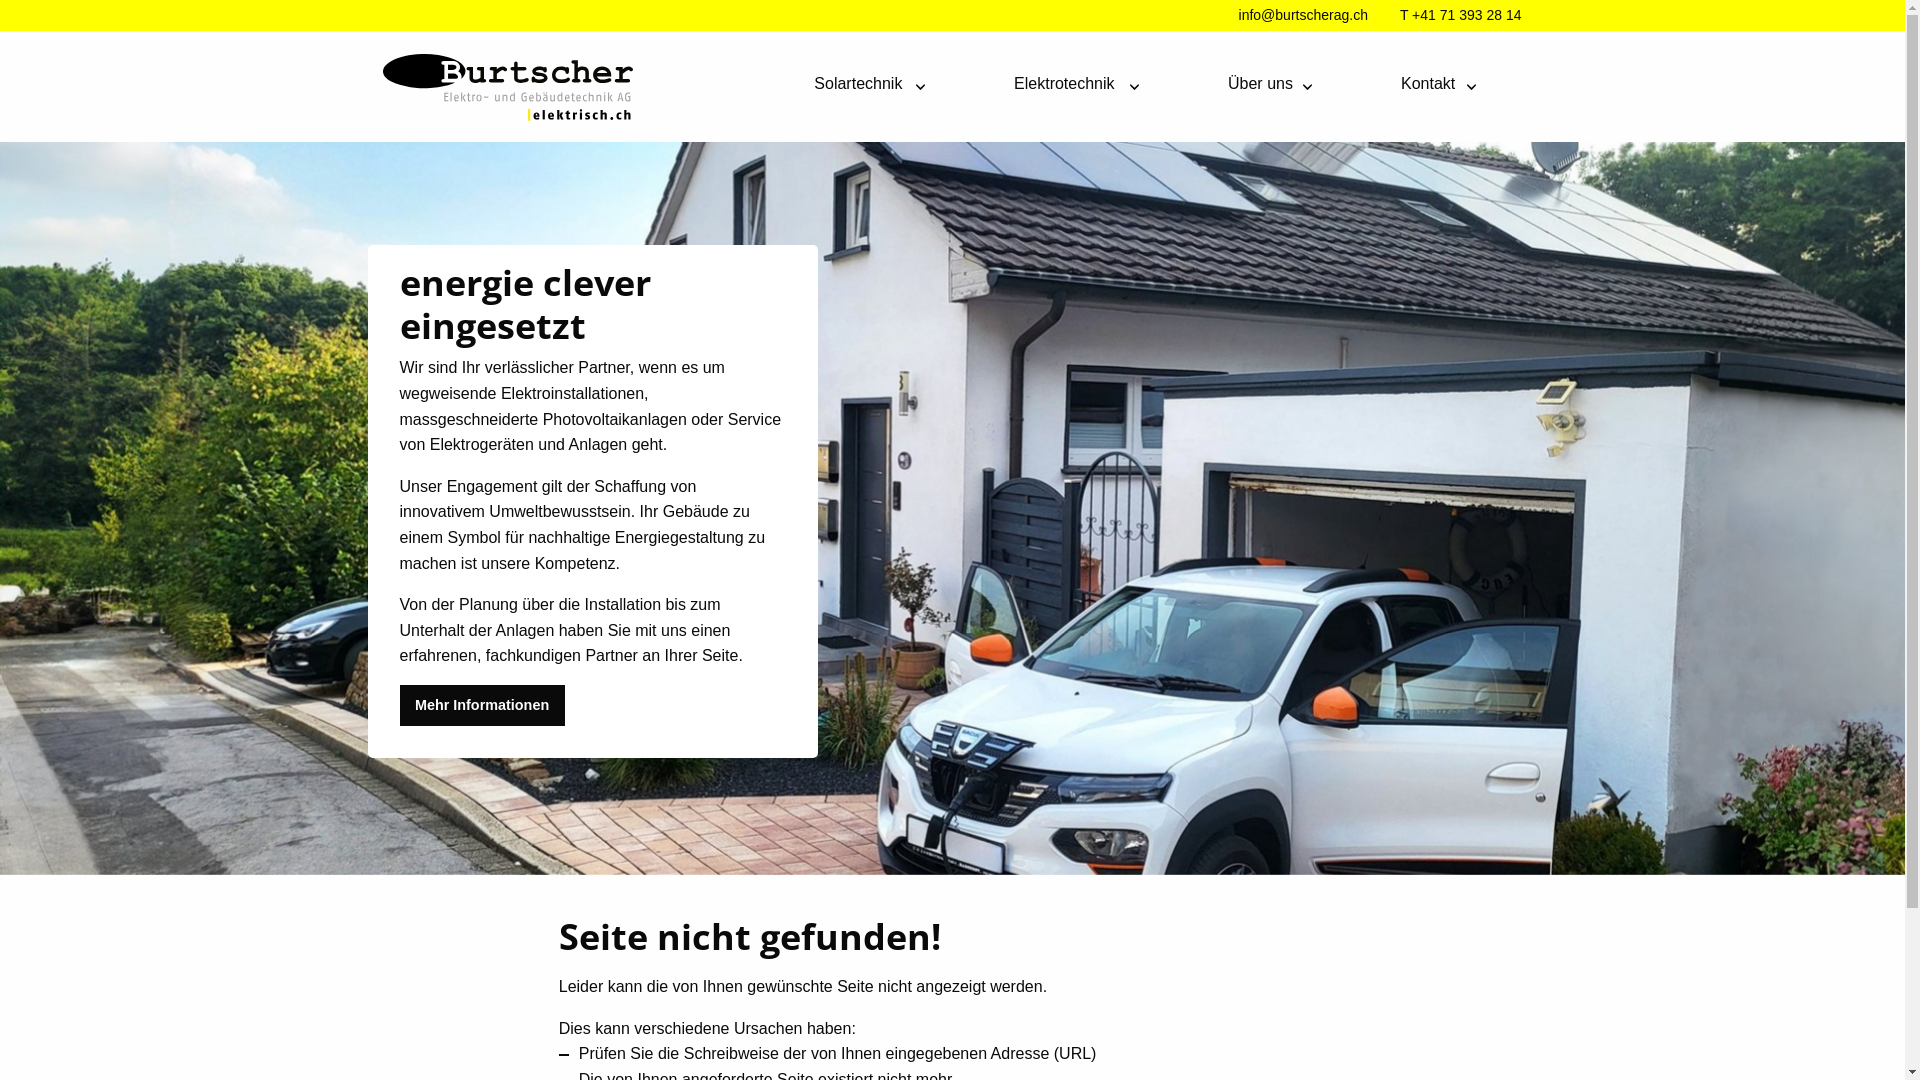 The width and height of the screenshot is (1920, 1080). Describe the element at coordinates (1431, 79) in the screenshot. I see `Kontakt` at that location.